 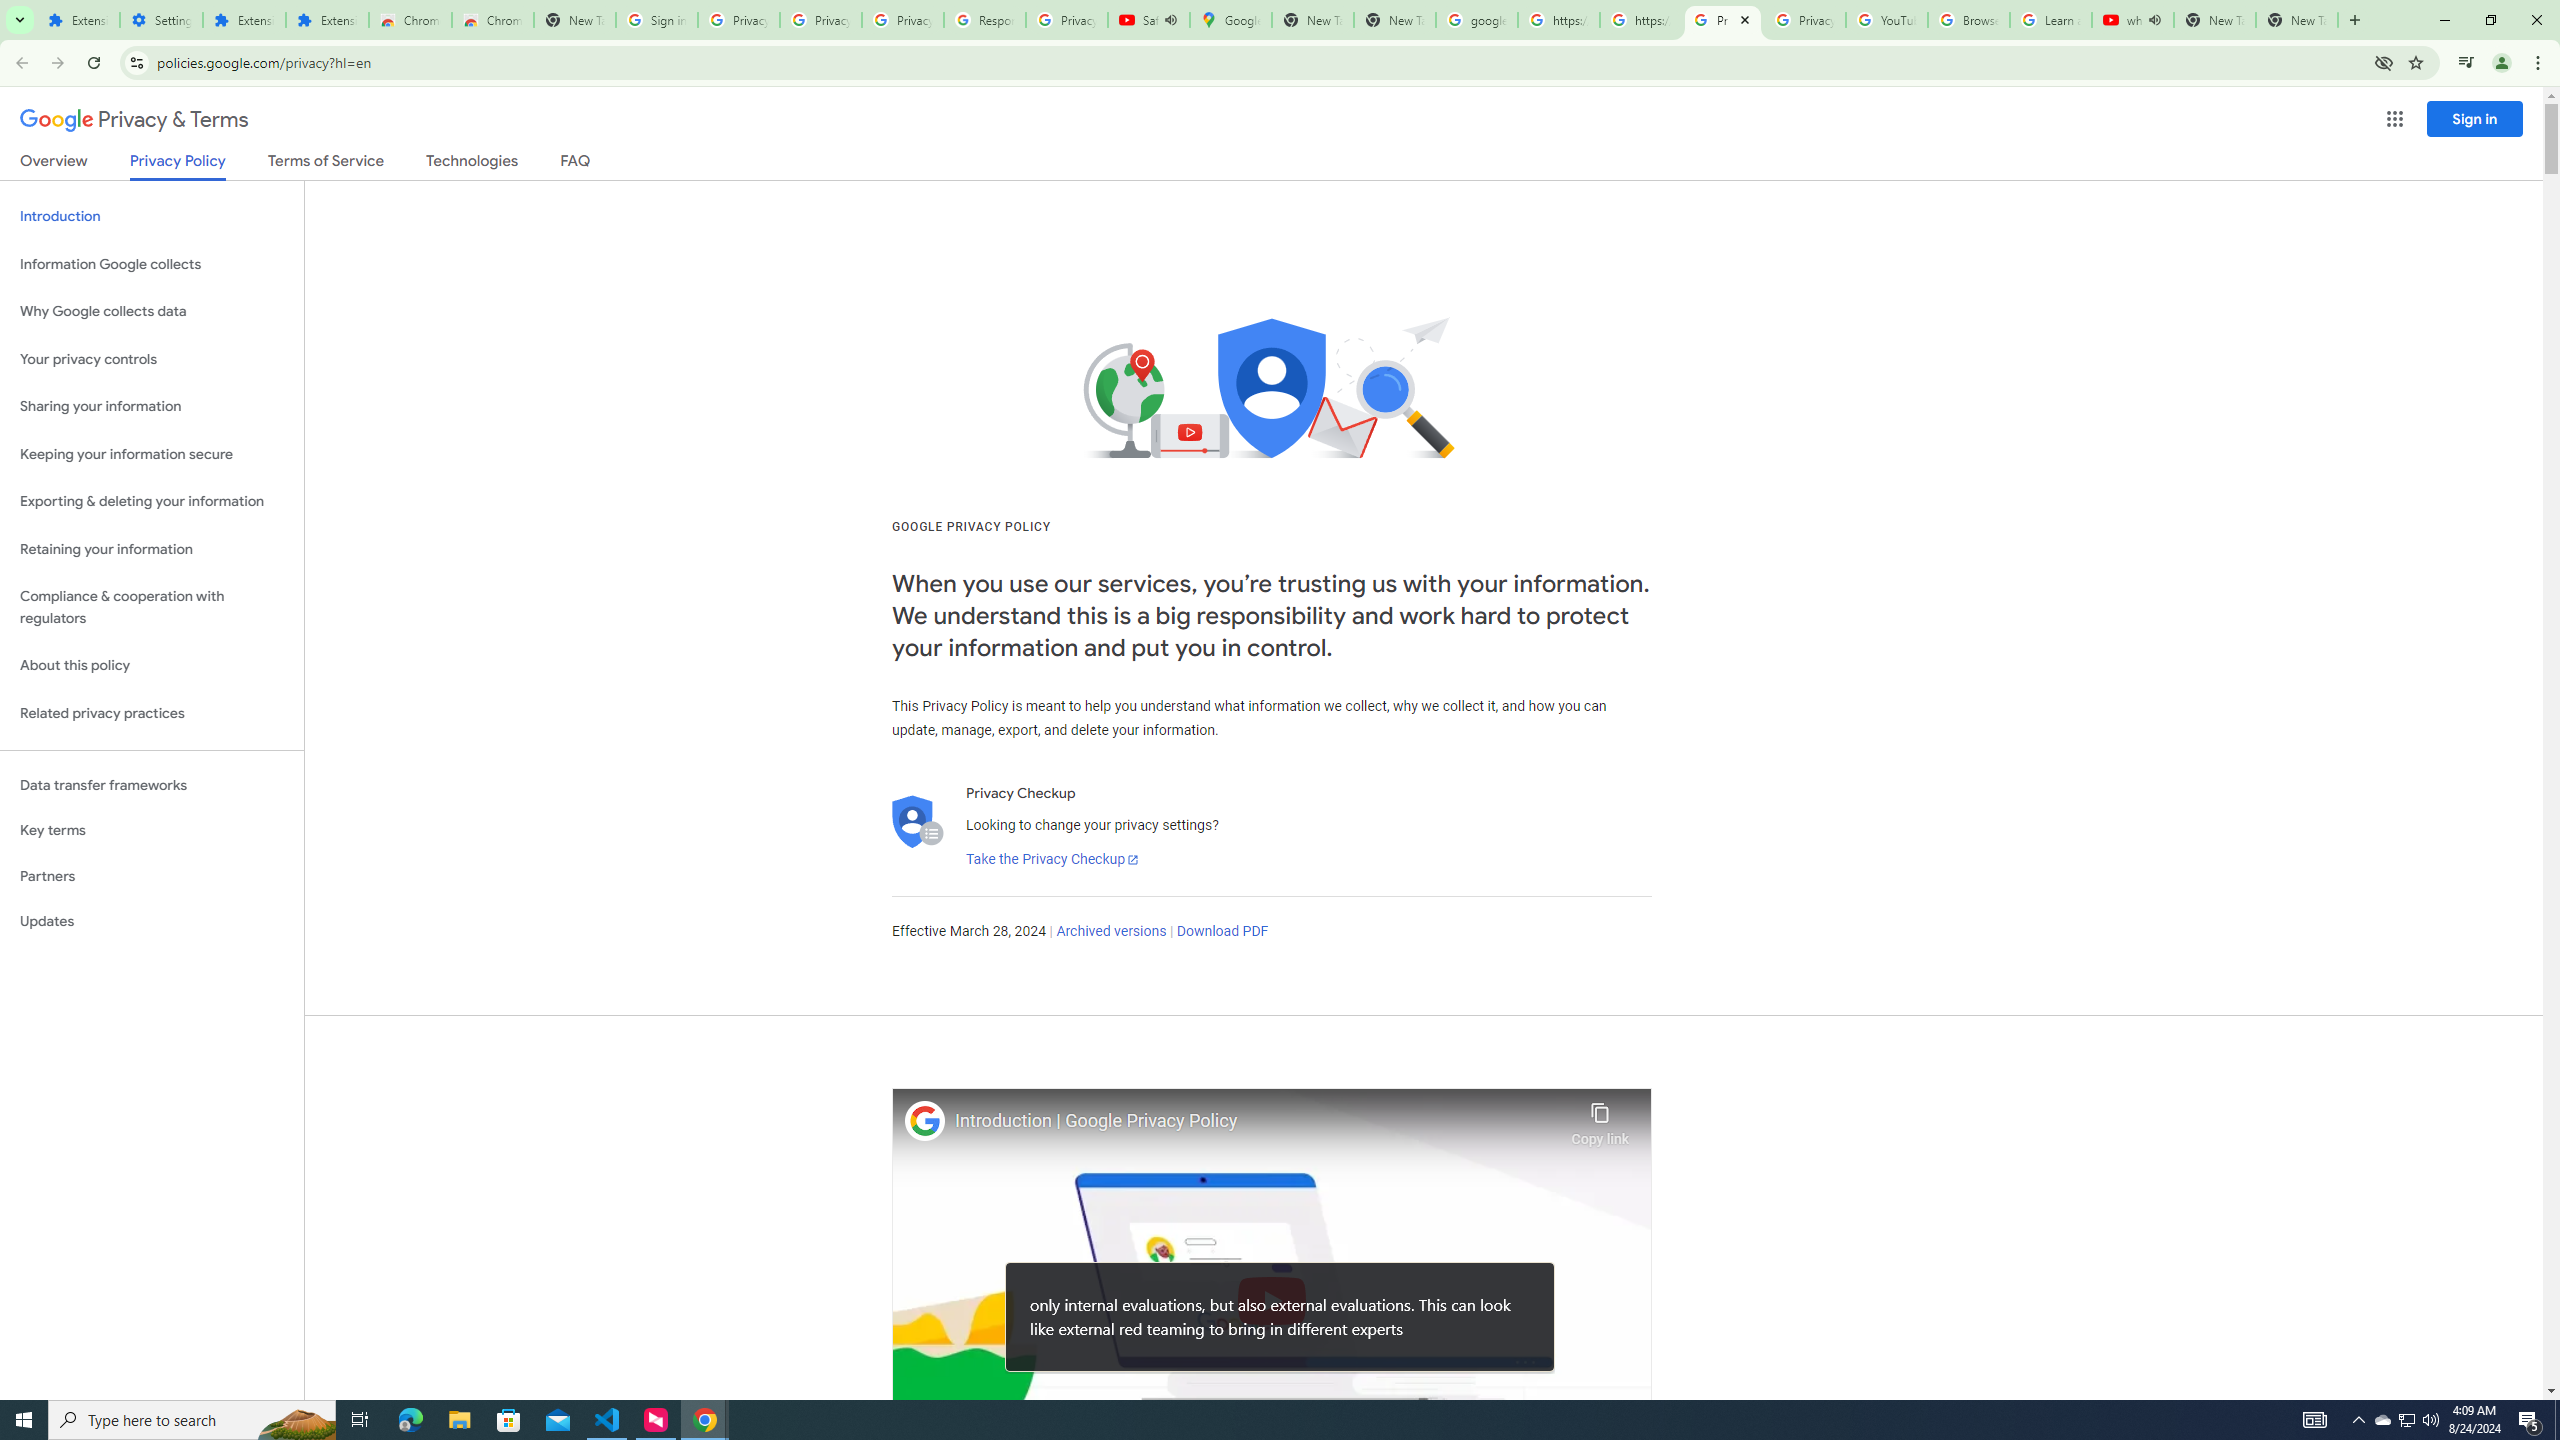 What do you see at coordinates (152, 312) in the screenshot?
I see `Why Google collects data` at bounding box center [152, 312].